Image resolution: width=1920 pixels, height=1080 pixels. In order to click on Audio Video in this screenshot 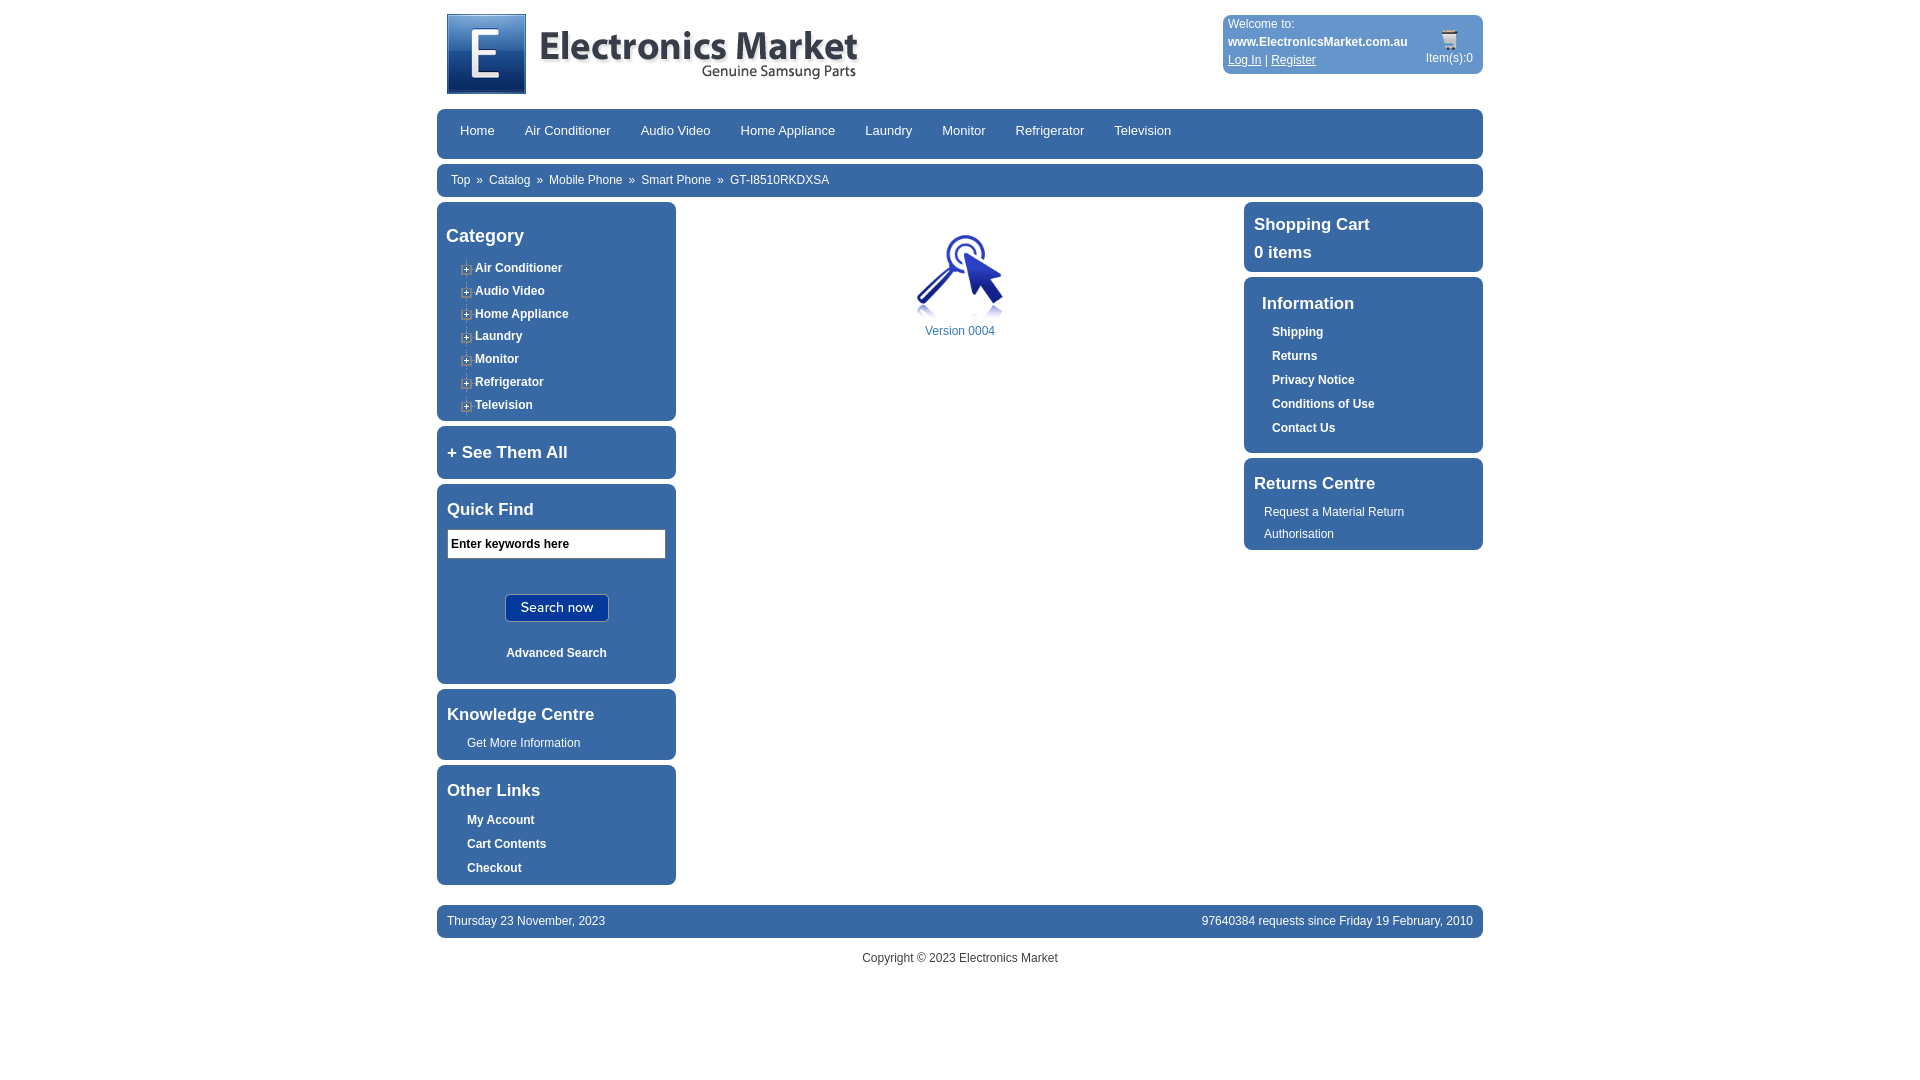, I will do `click(510, 291)`.